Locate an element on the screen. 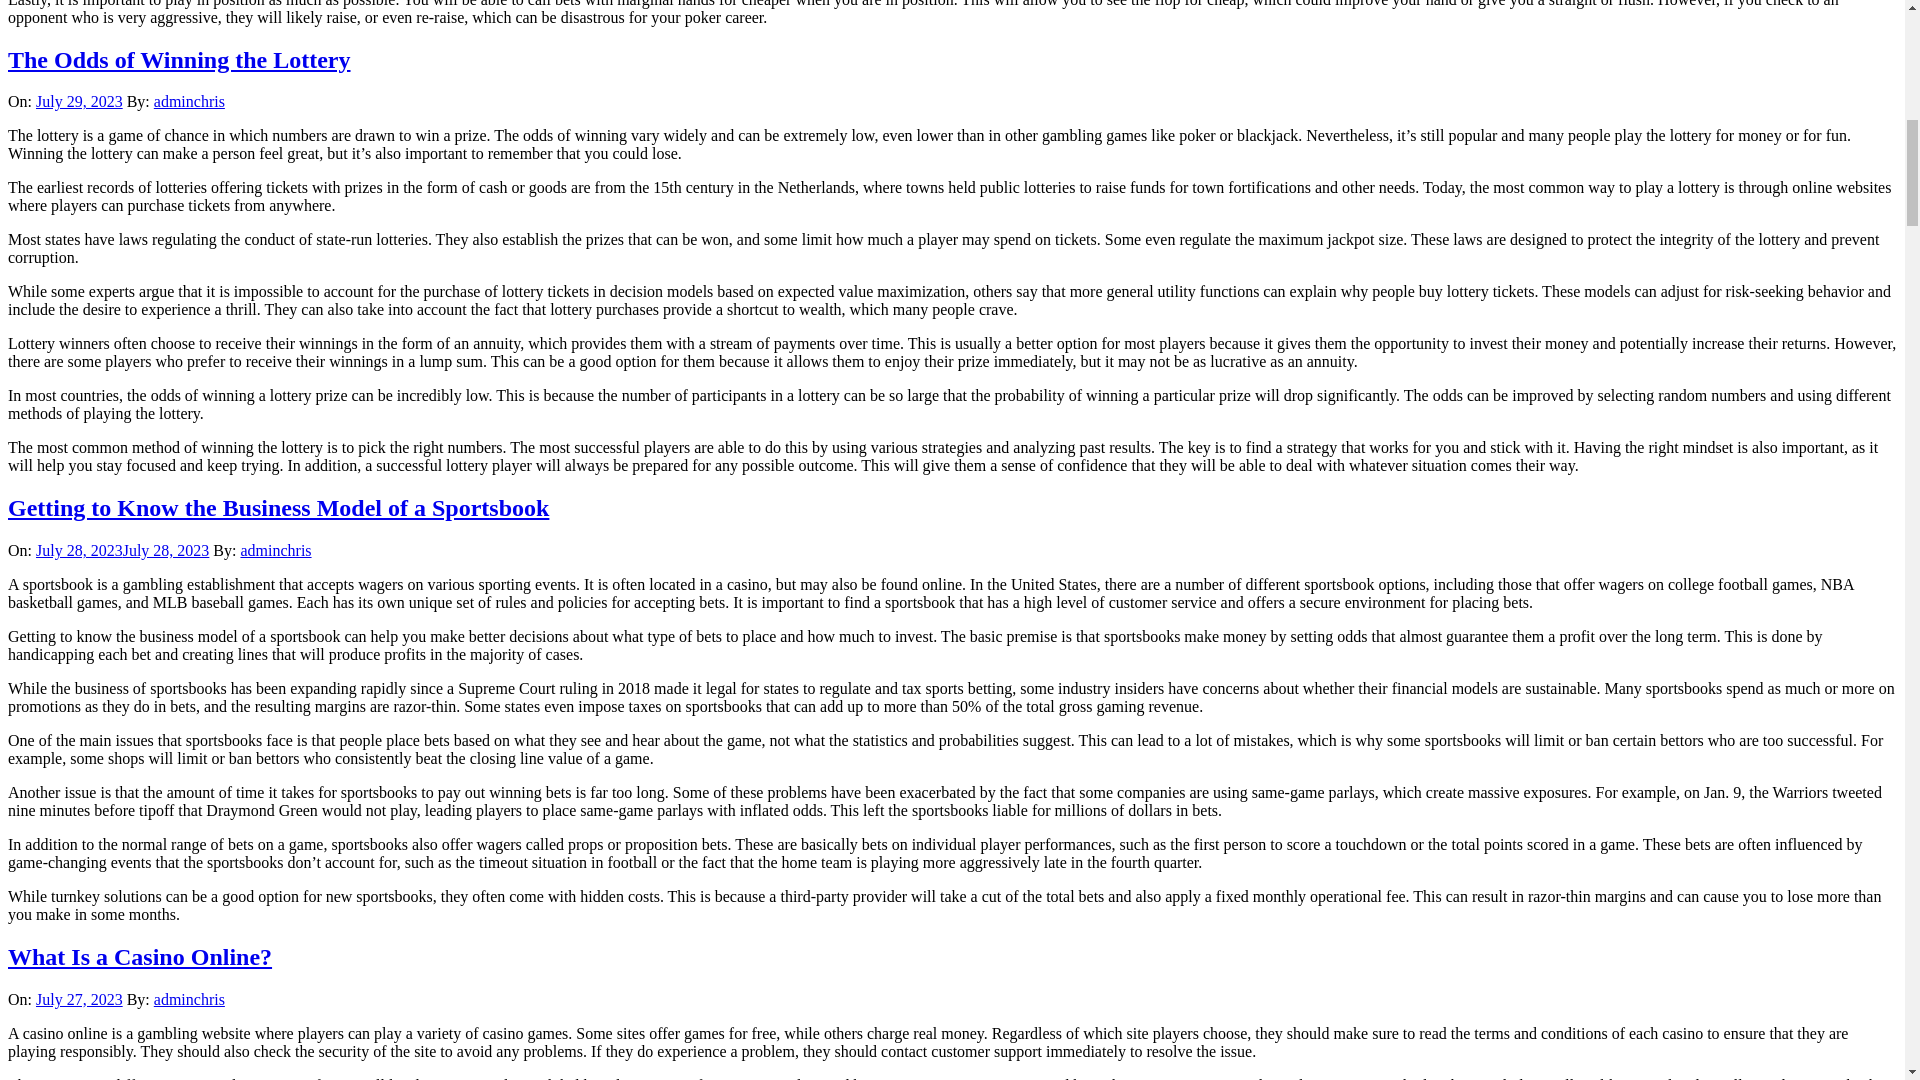 This screenshot has width=1920, height=1080. adminchris is located at coordinates (188, 101).